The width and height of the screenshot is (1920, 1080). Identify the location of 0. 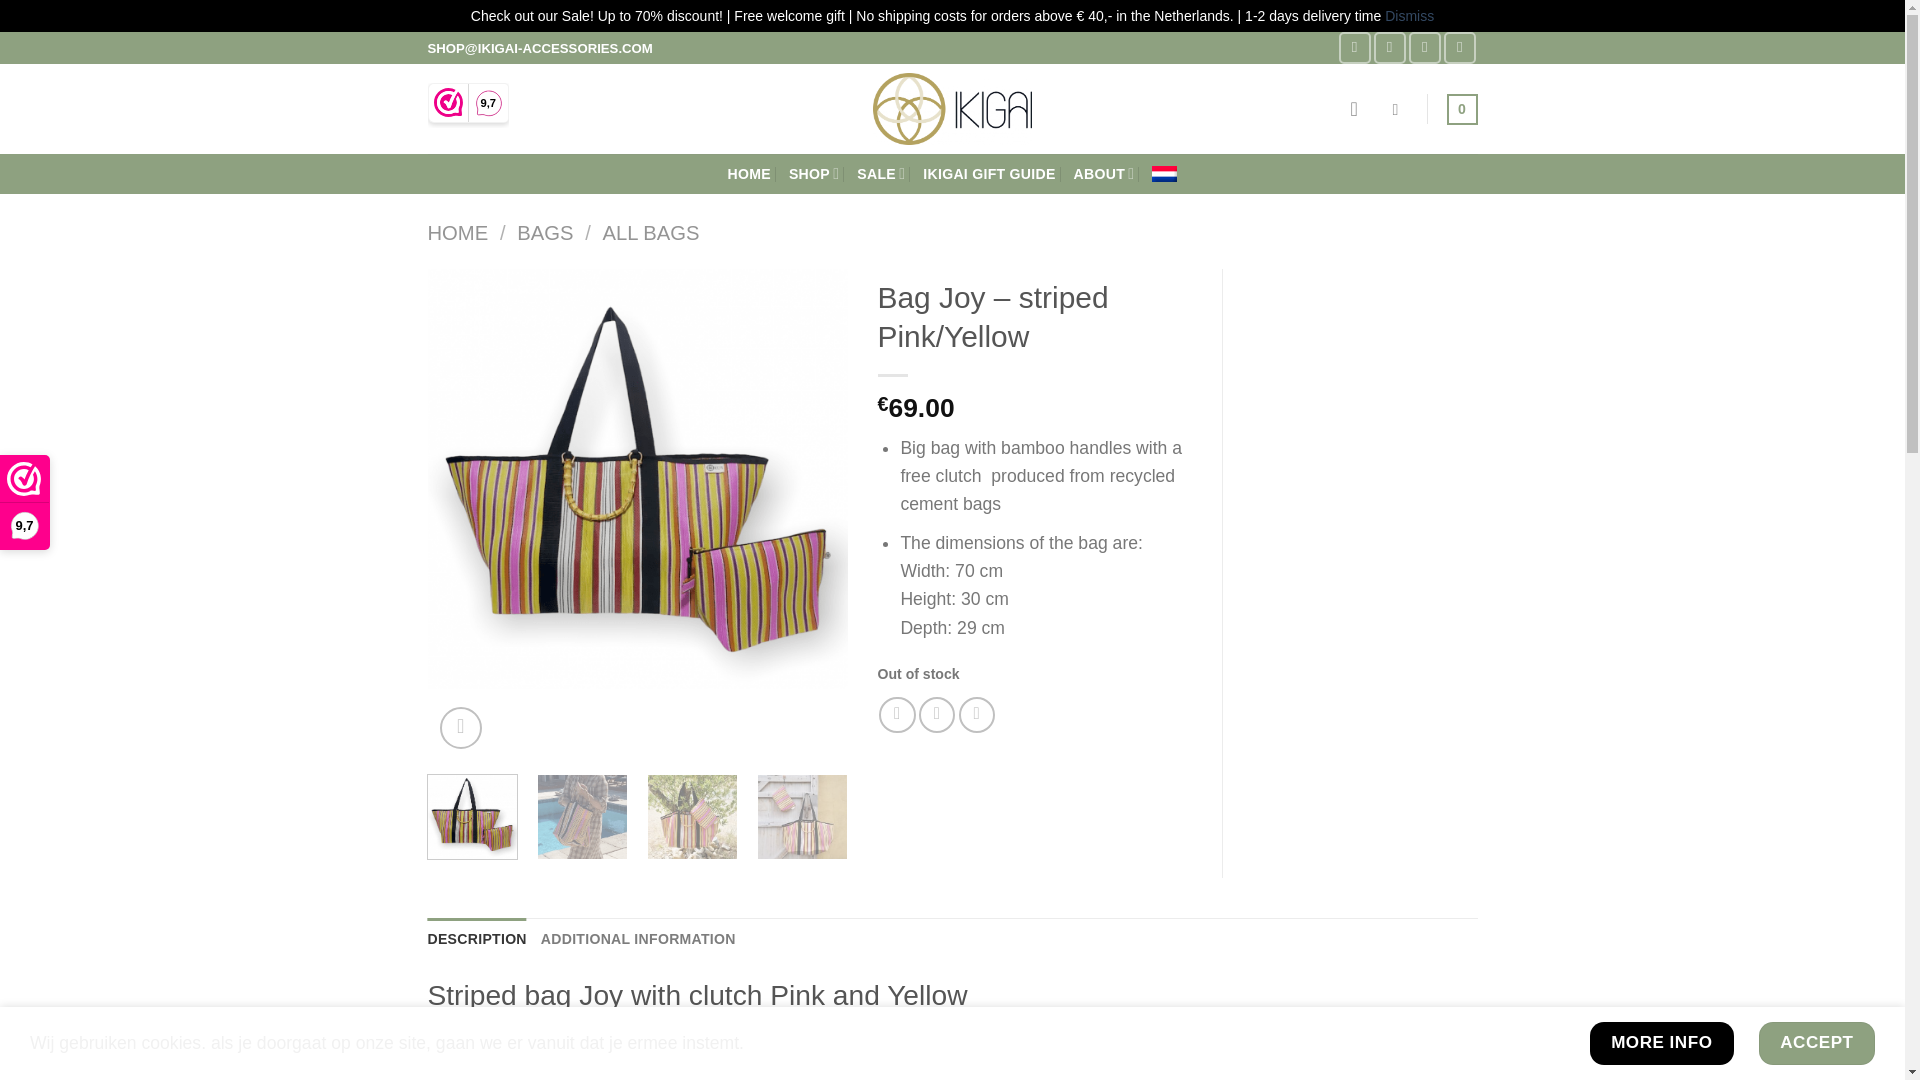
(1462, 109).